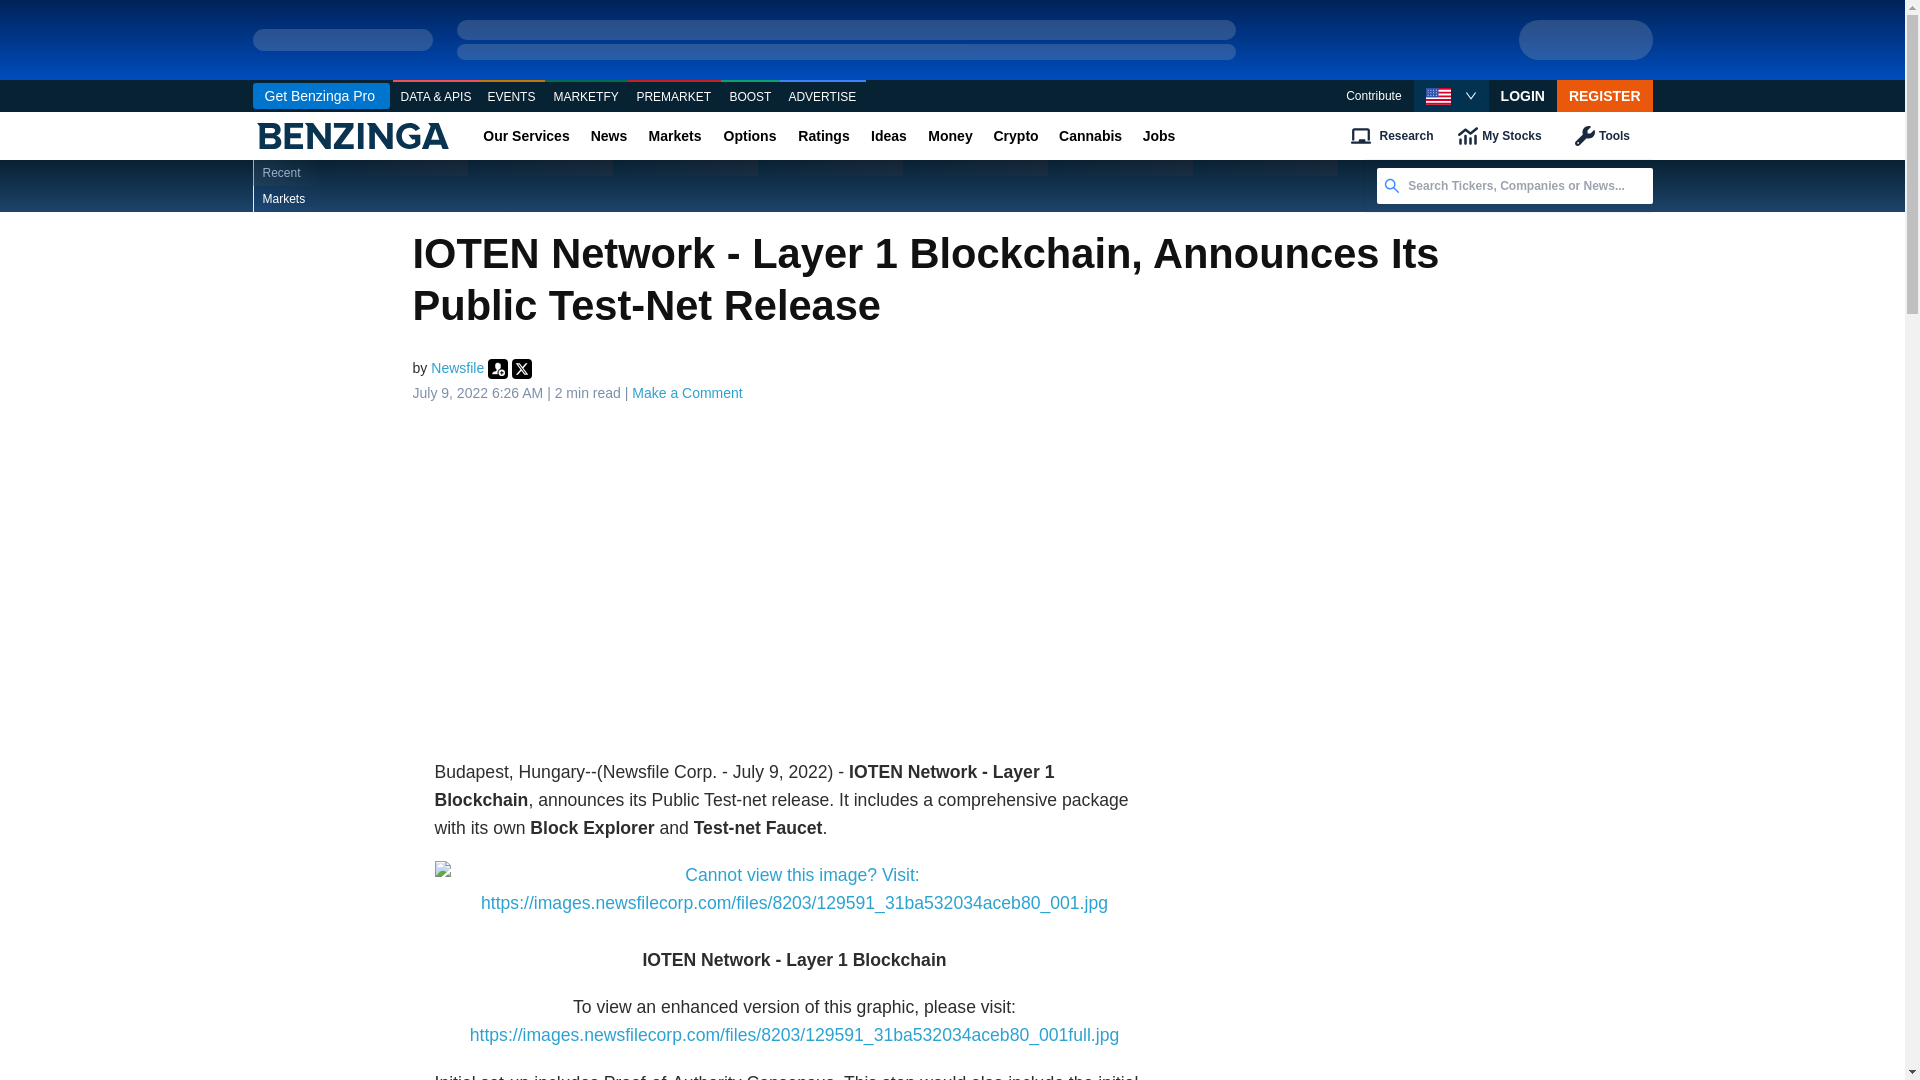  Describe the element at coordinates (1438, 96) in the screenshot. I see `USA` at that location.